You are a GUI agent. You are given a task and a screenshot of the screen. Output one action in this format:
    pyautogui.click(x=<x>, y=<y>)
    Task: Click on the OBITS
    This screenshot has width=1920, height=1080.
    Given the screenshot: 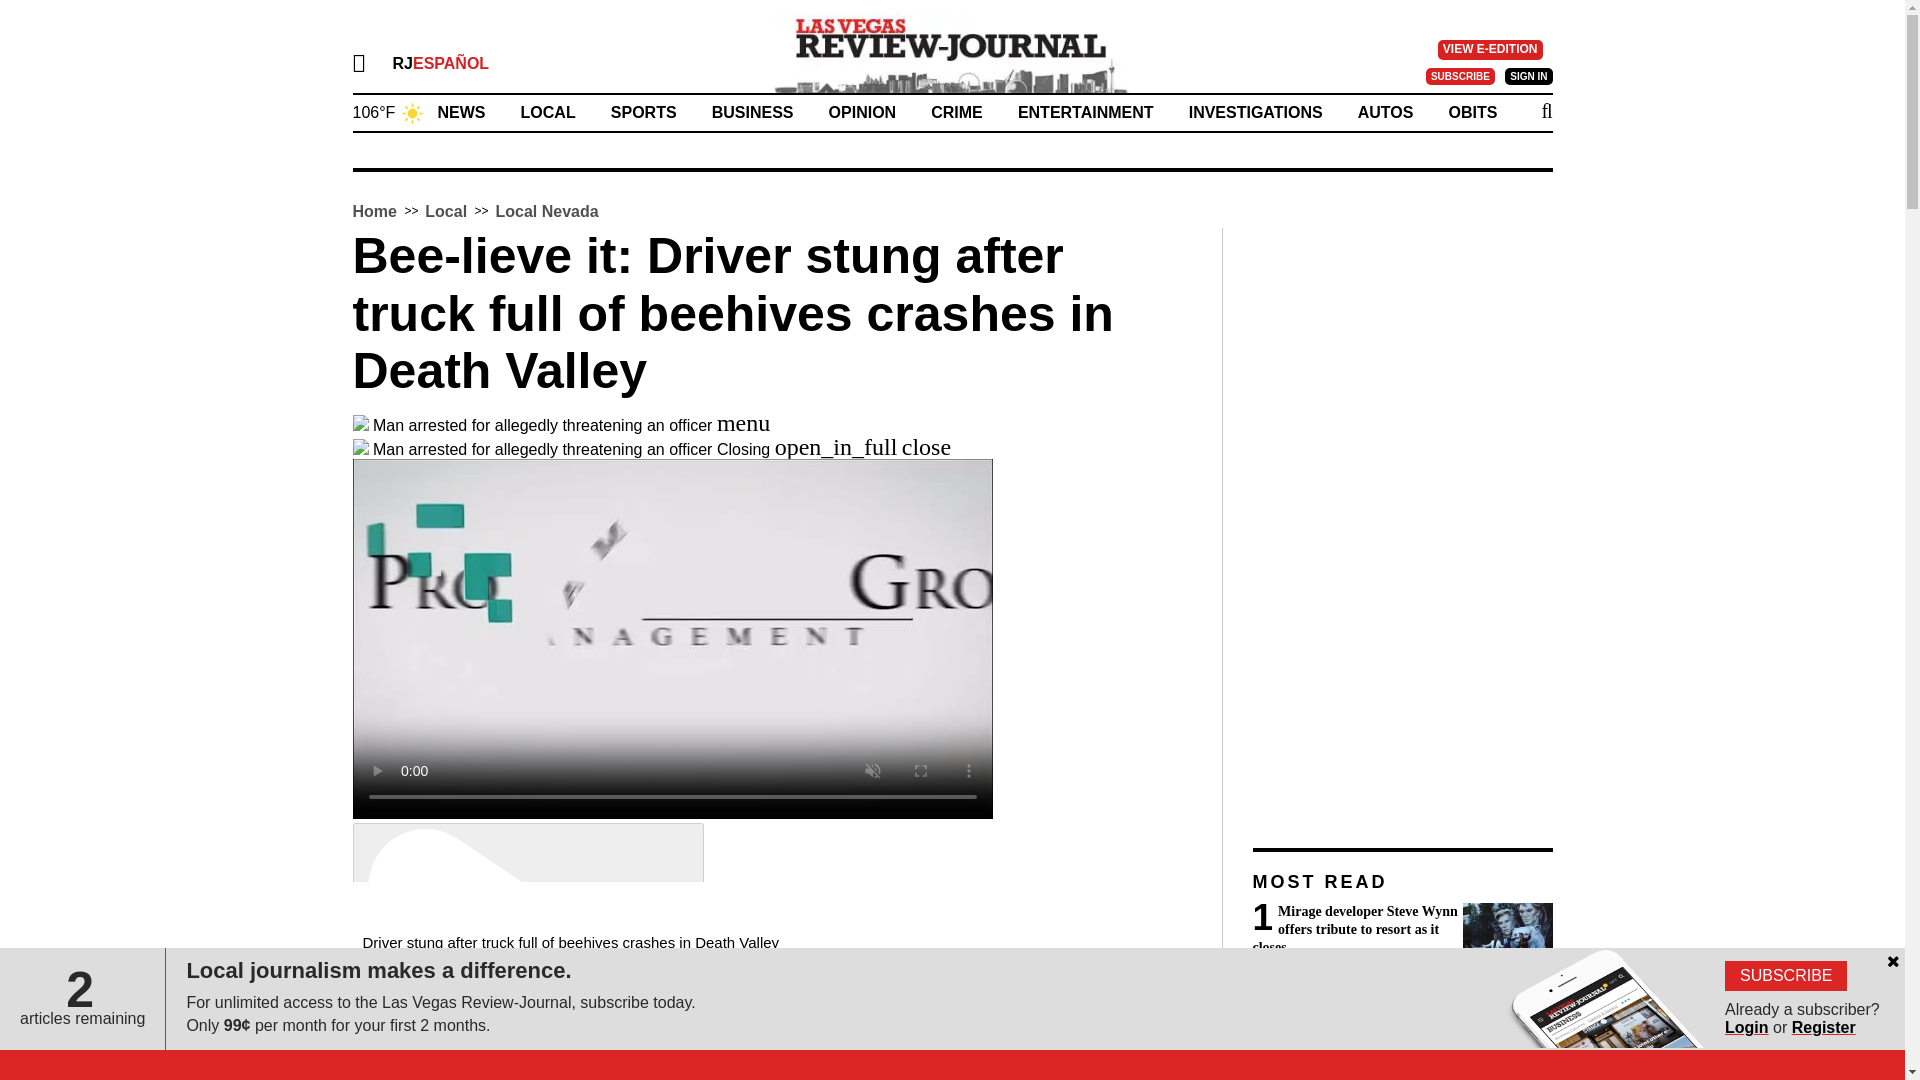 What is the action you would take?
    pyautogui.click(x=1473, y=112)
    